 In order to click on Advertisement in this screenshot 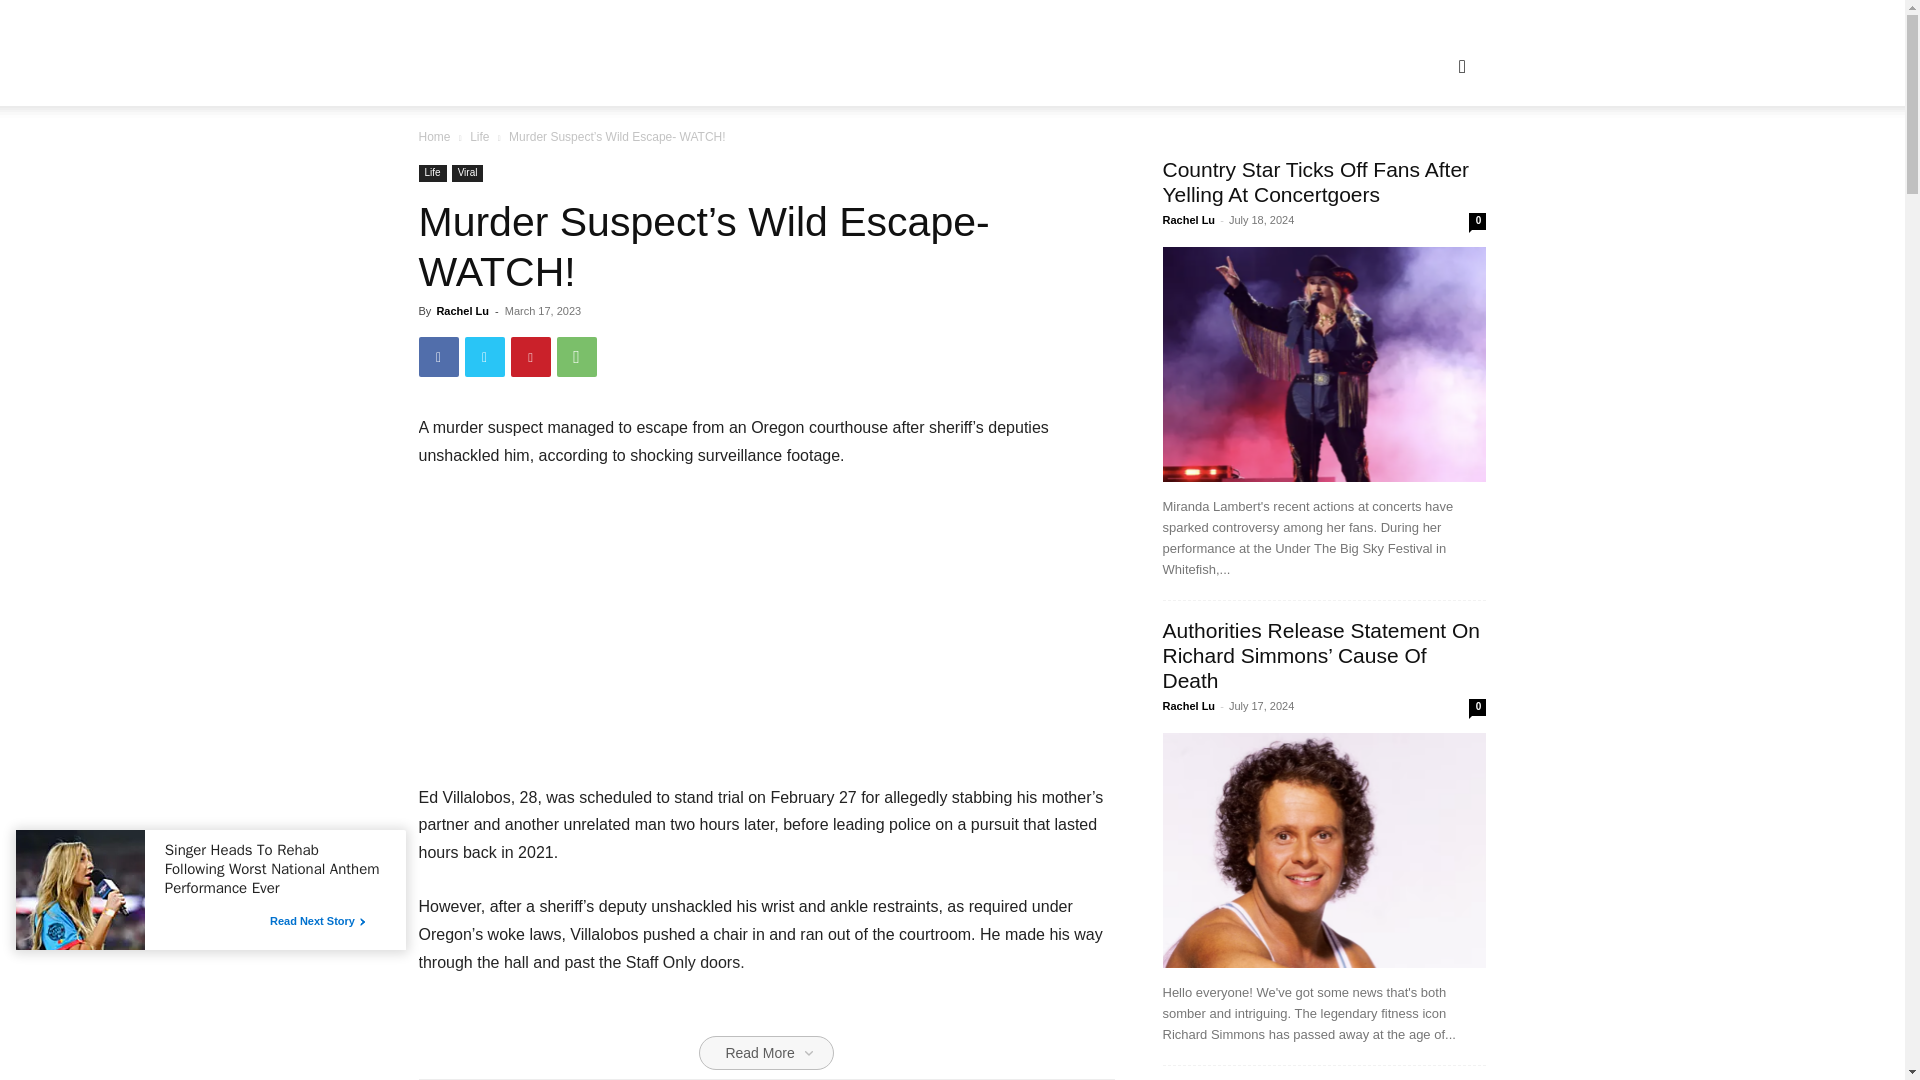, I will do `click(766, 1042)`.